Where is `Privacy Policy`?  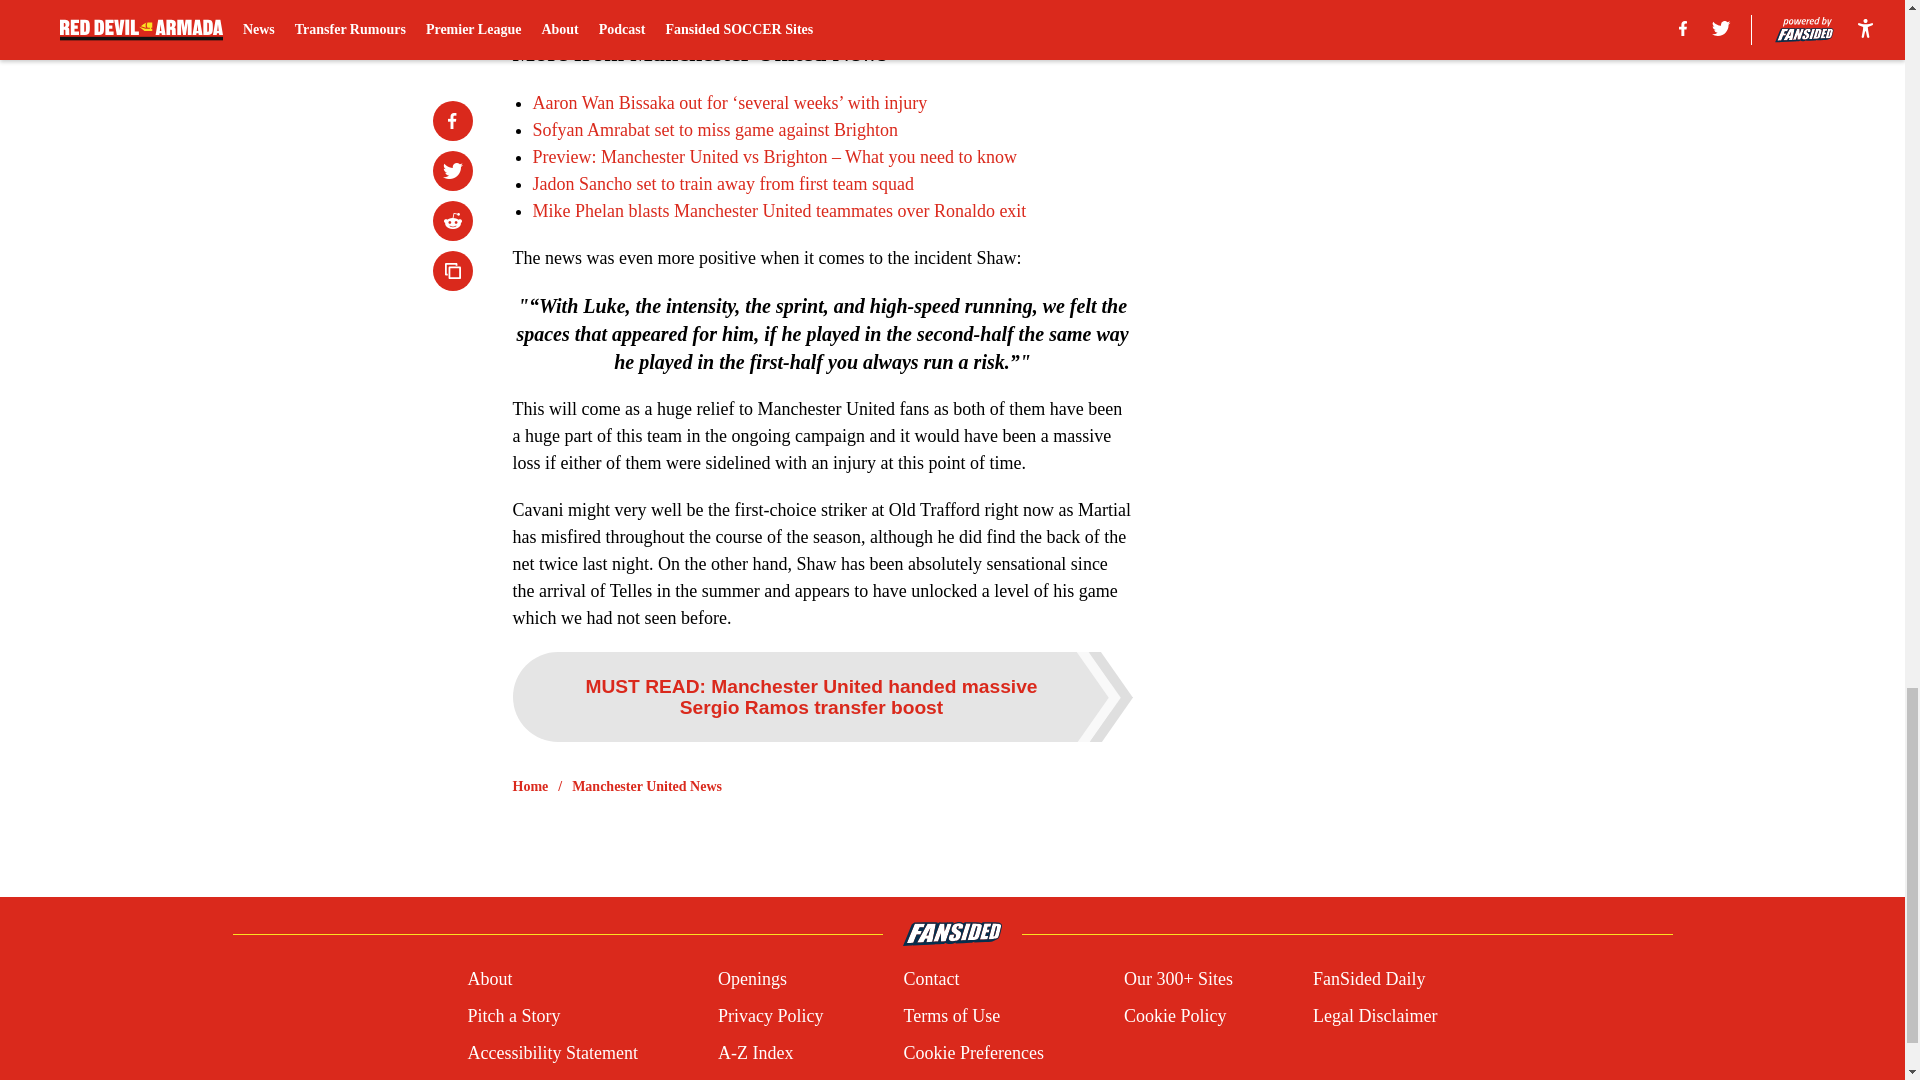
Privacy Policy is located at coordinates (770, 1016).